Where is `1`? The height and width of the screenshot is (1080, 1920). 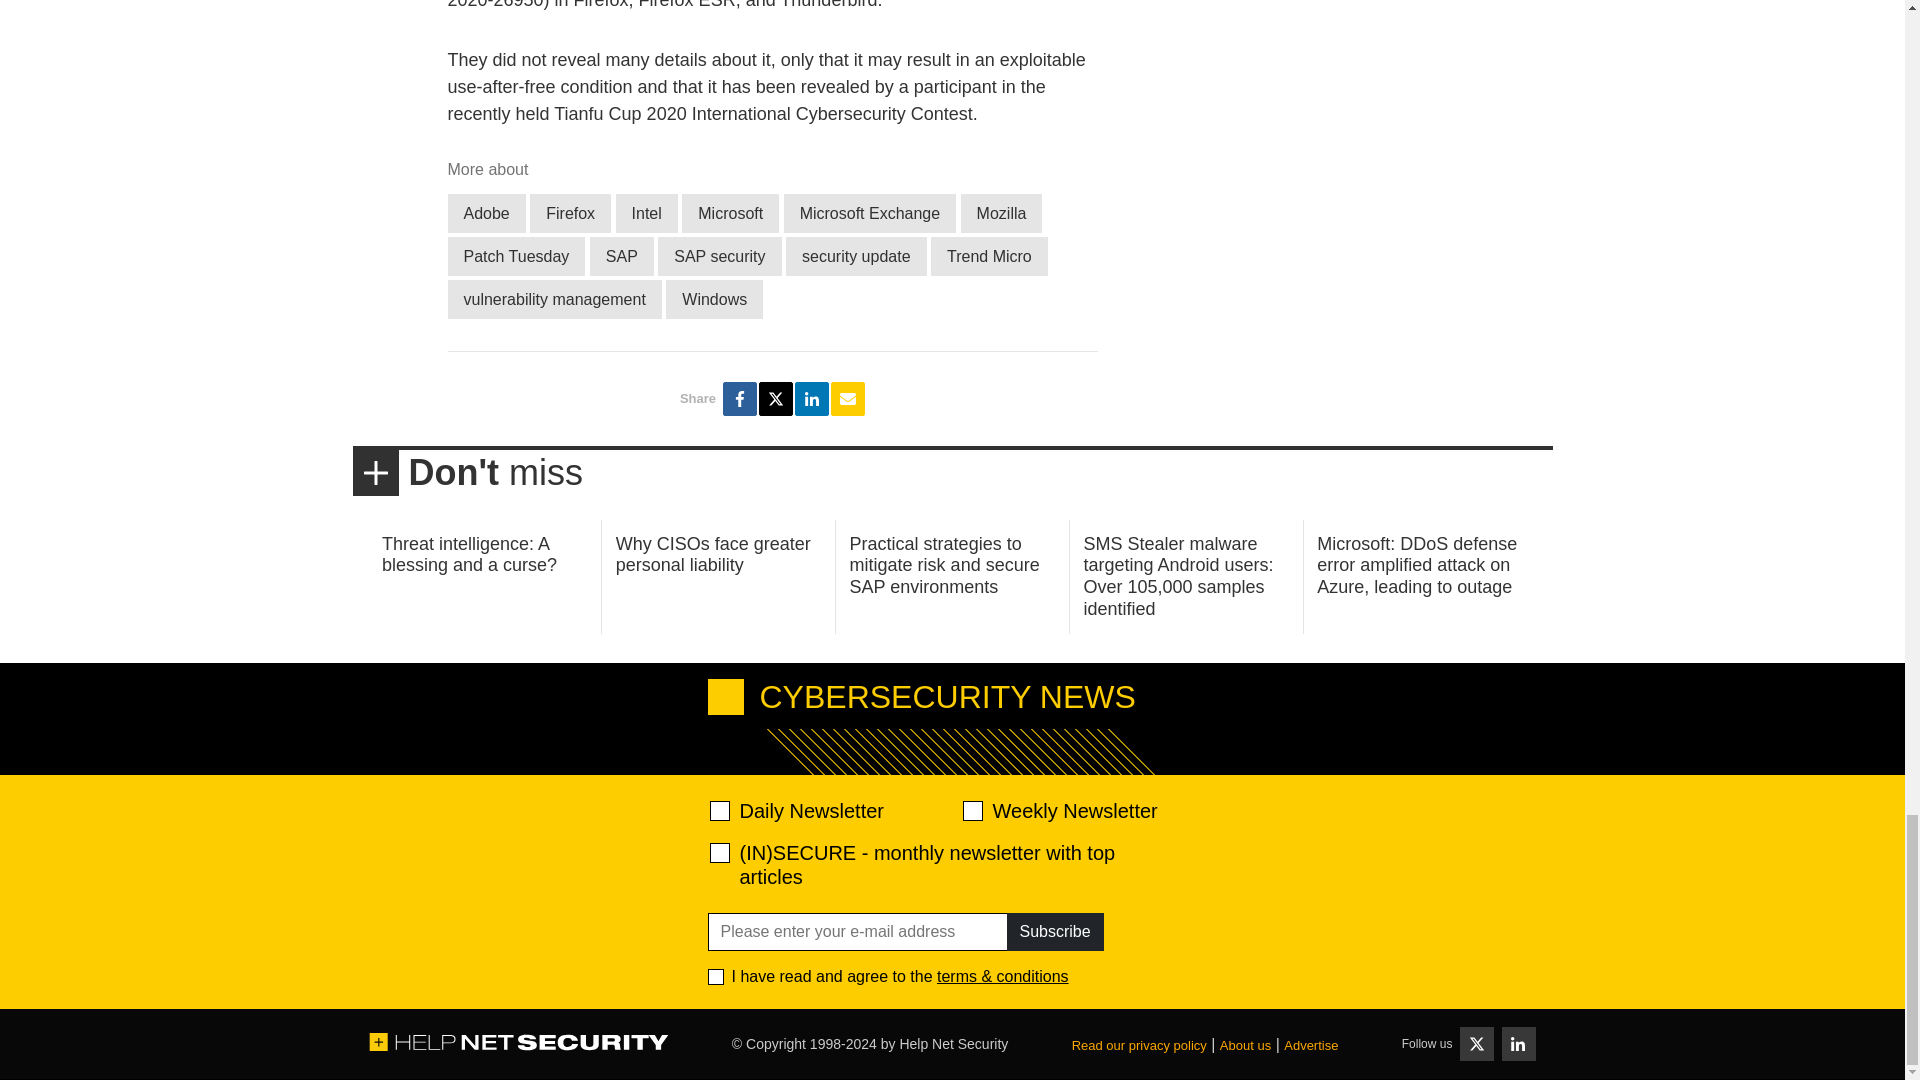
1 is located at coordinates (716, 976).